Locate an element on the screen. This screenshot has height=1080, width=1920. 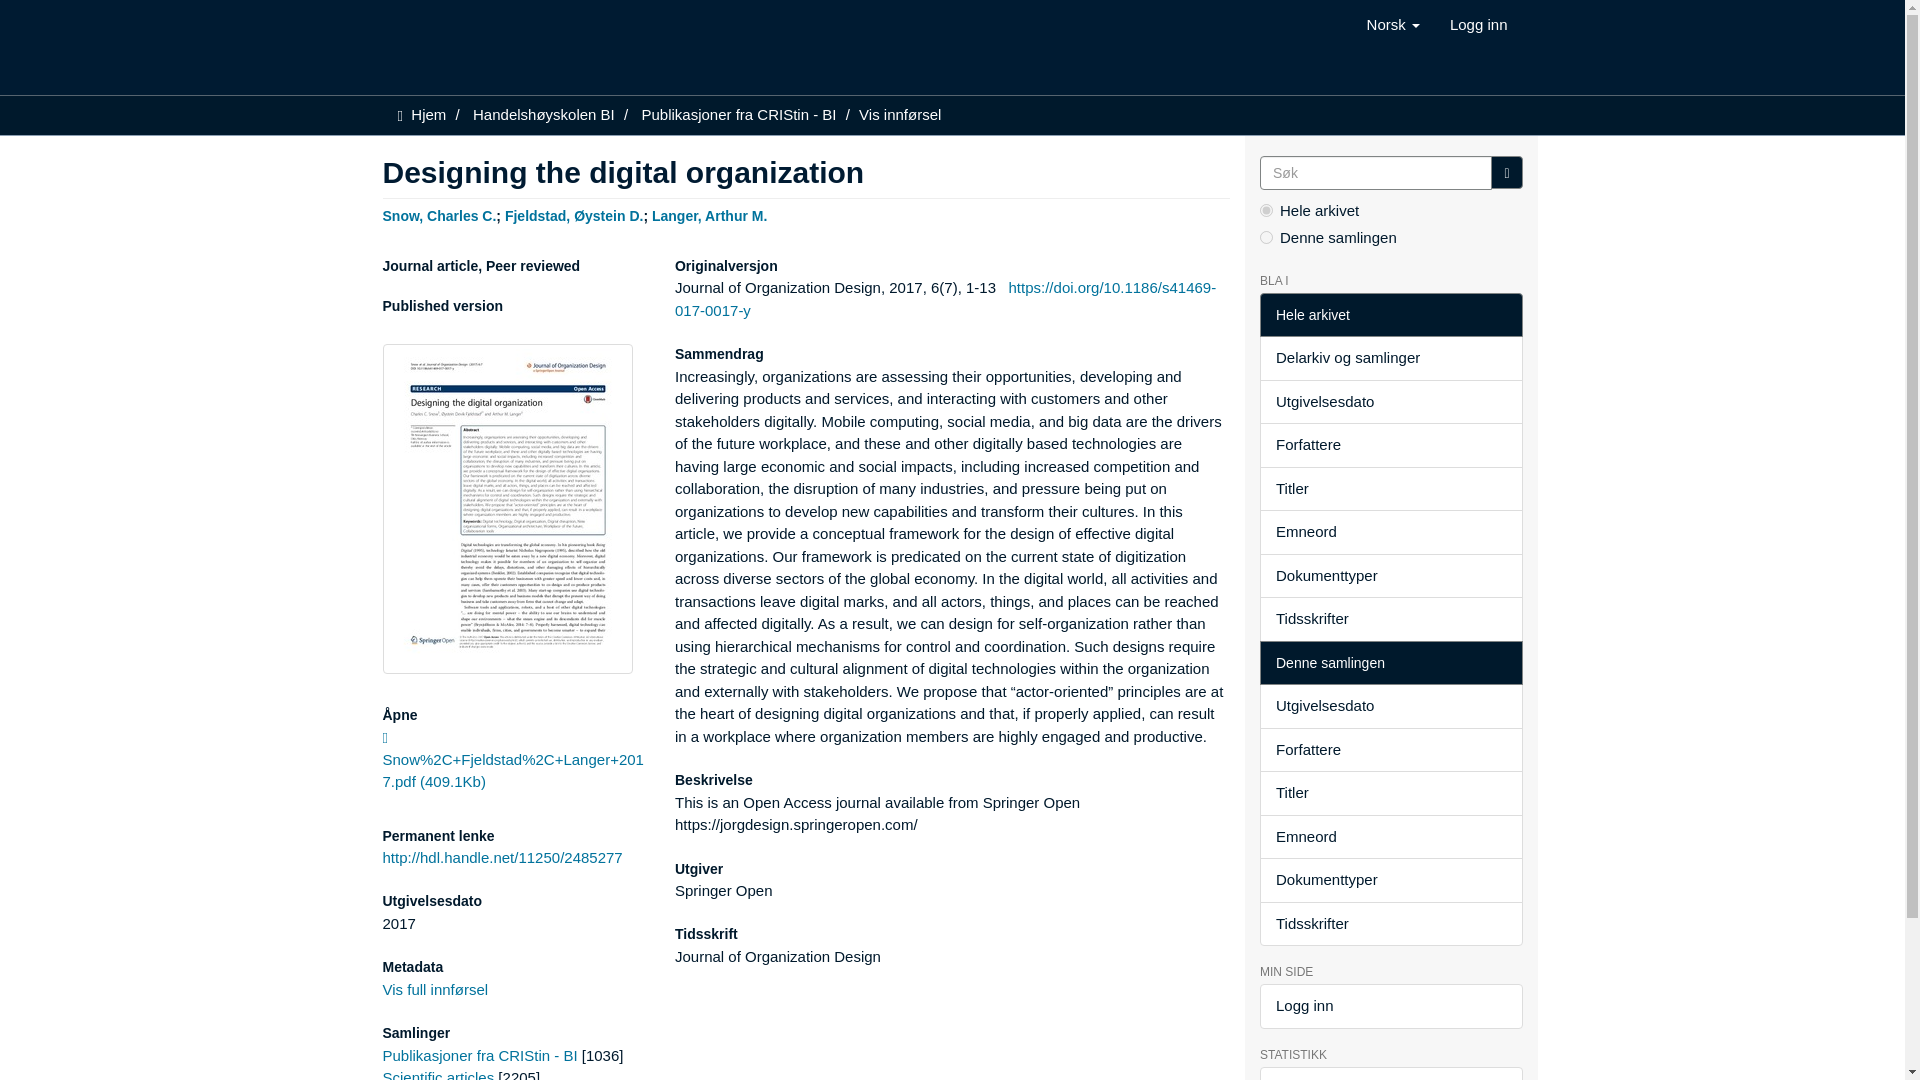
Snow, Charles C. is located at coordinates (438, 216).